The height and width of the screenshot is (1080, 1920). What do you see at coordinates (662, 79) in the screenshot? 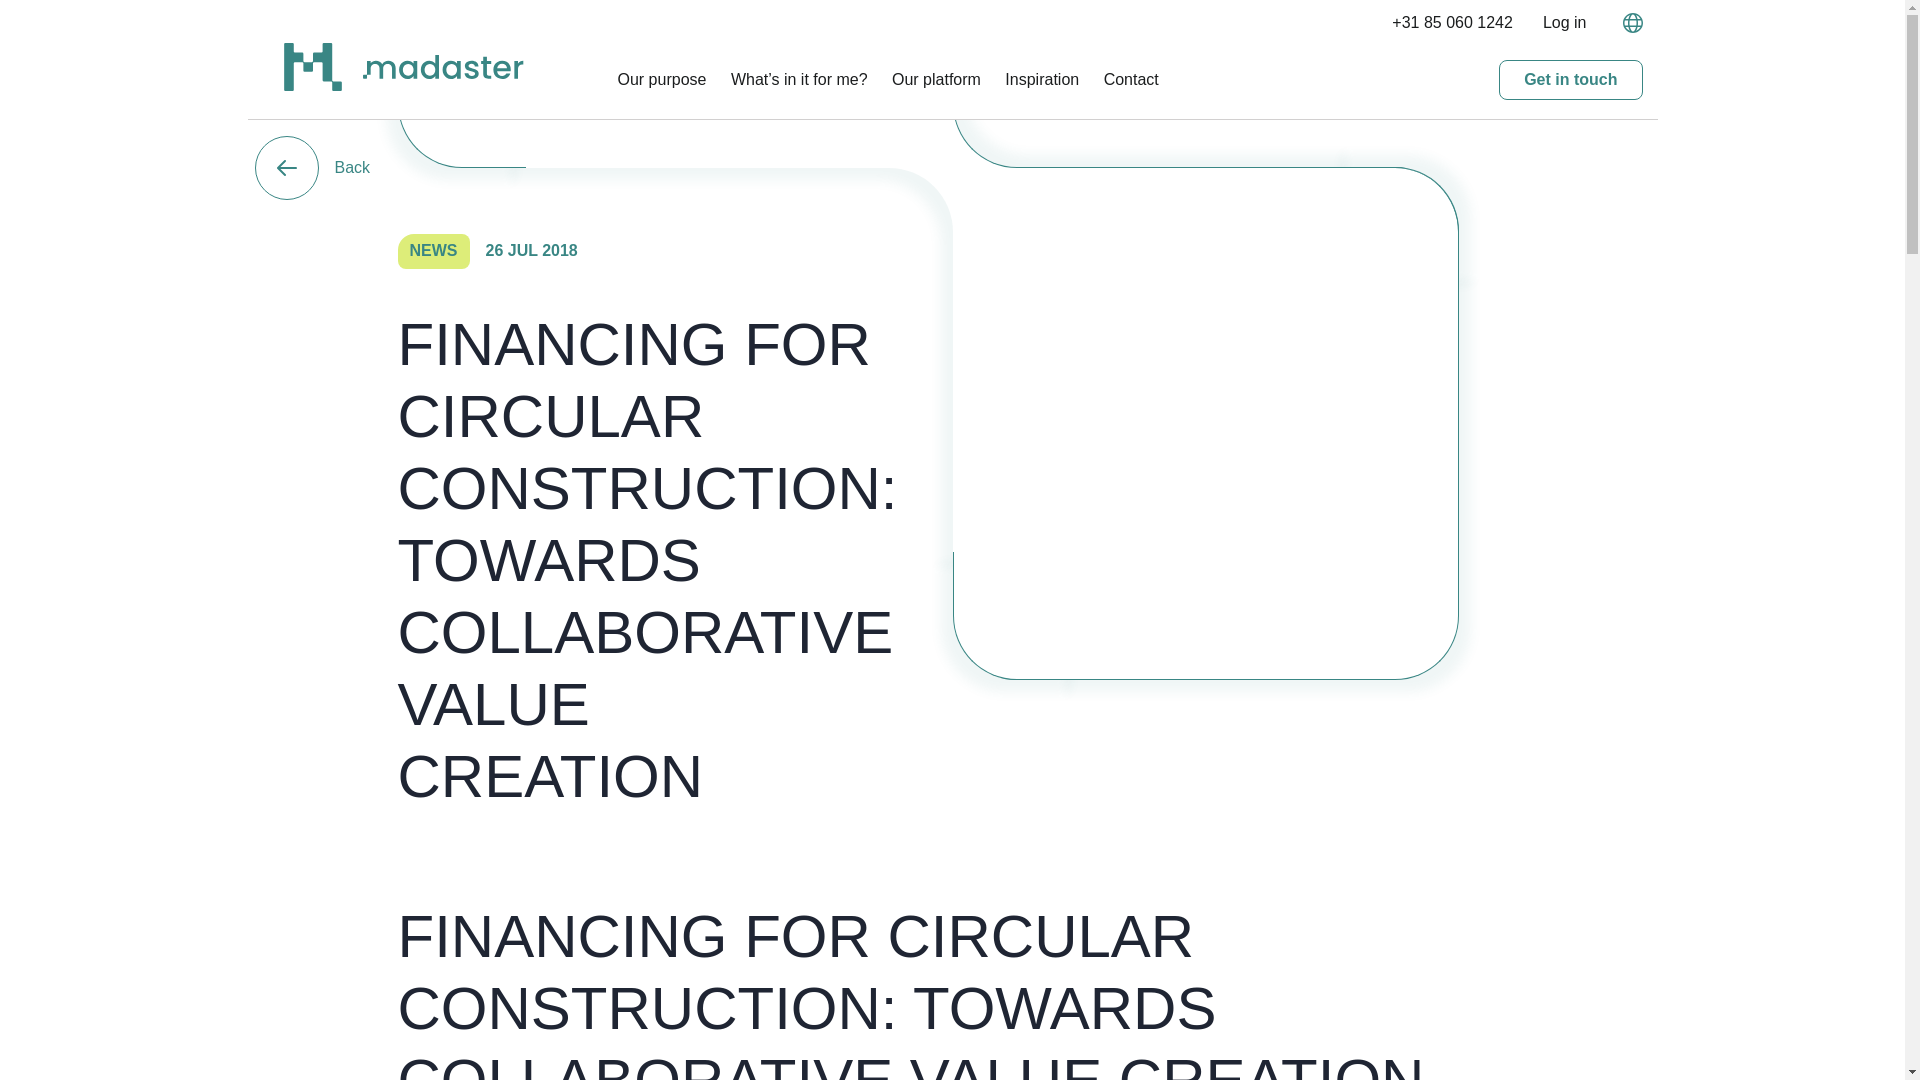
I see `Our purpose` at bounding box center [662, 79].